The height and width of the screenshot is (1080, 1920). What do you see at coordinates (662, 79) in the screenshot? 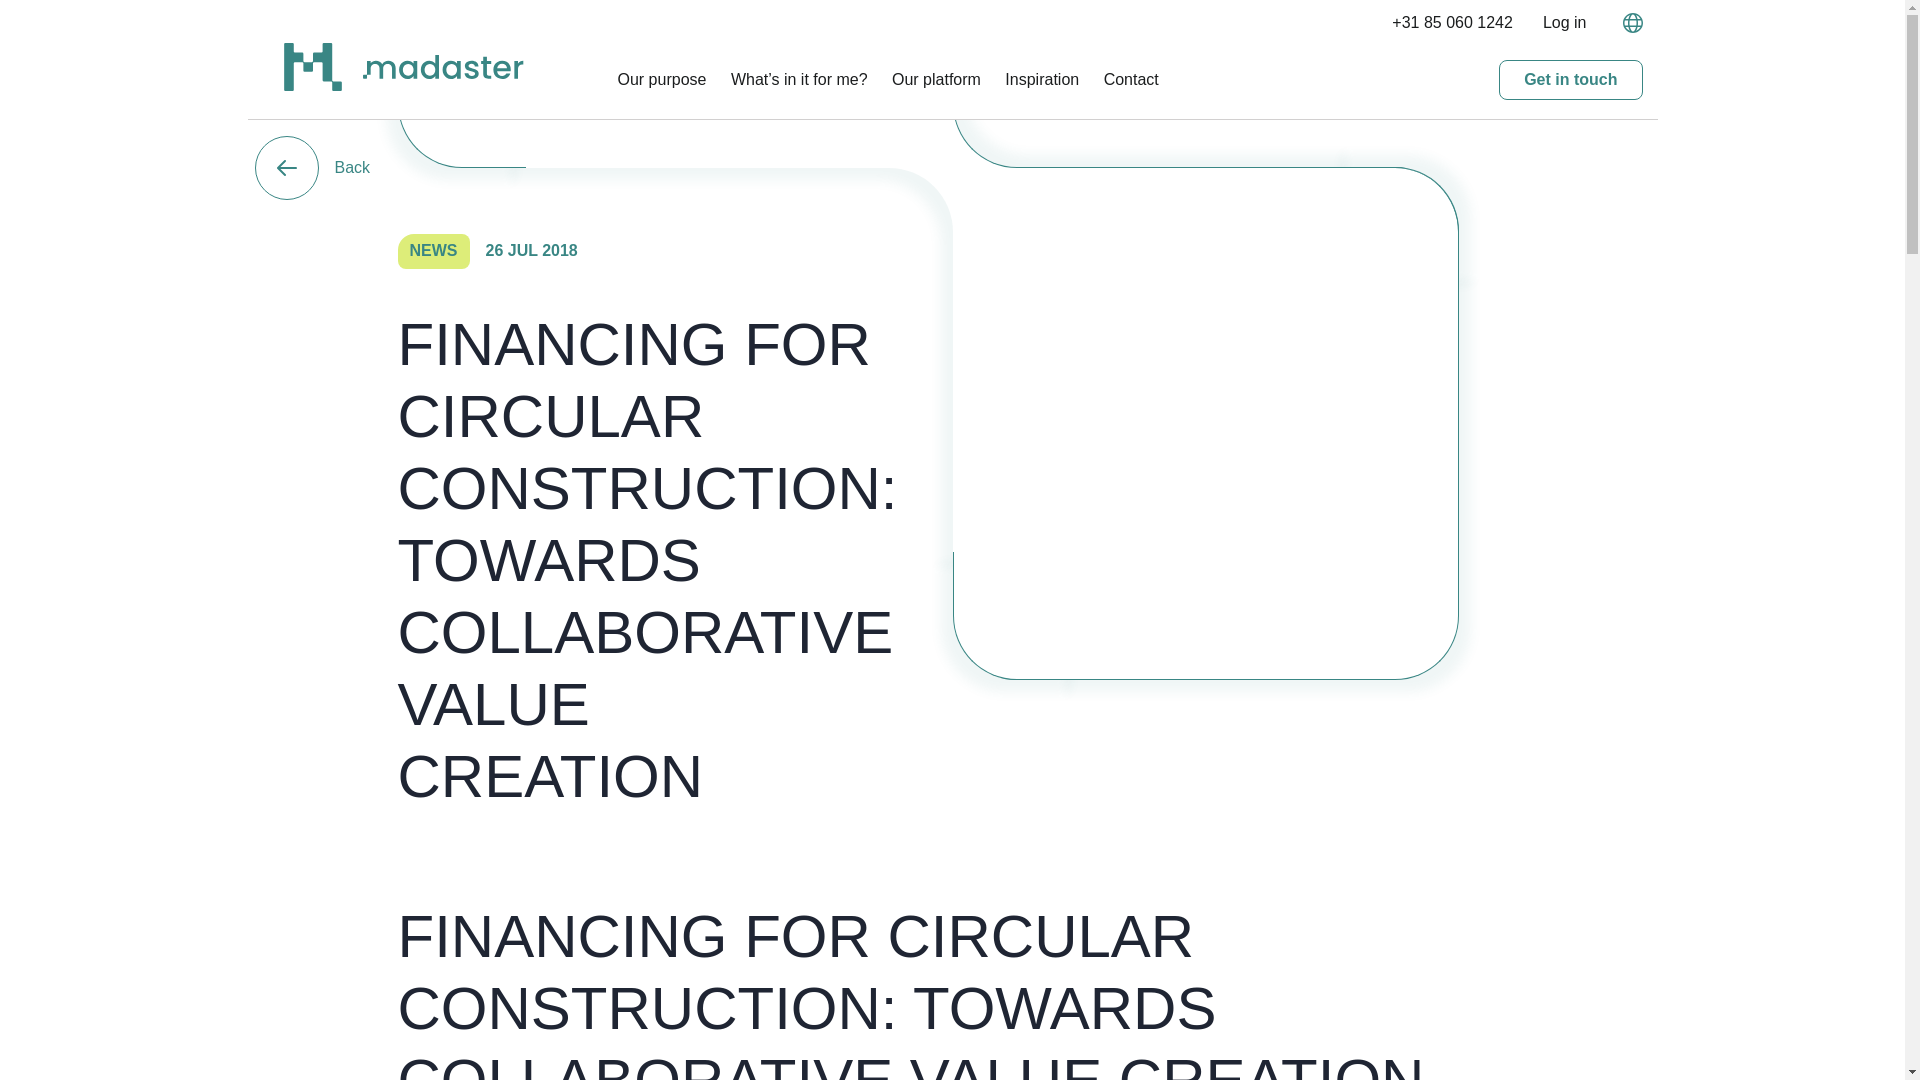
I see `Our purpose` at bounding box center [662, 79].